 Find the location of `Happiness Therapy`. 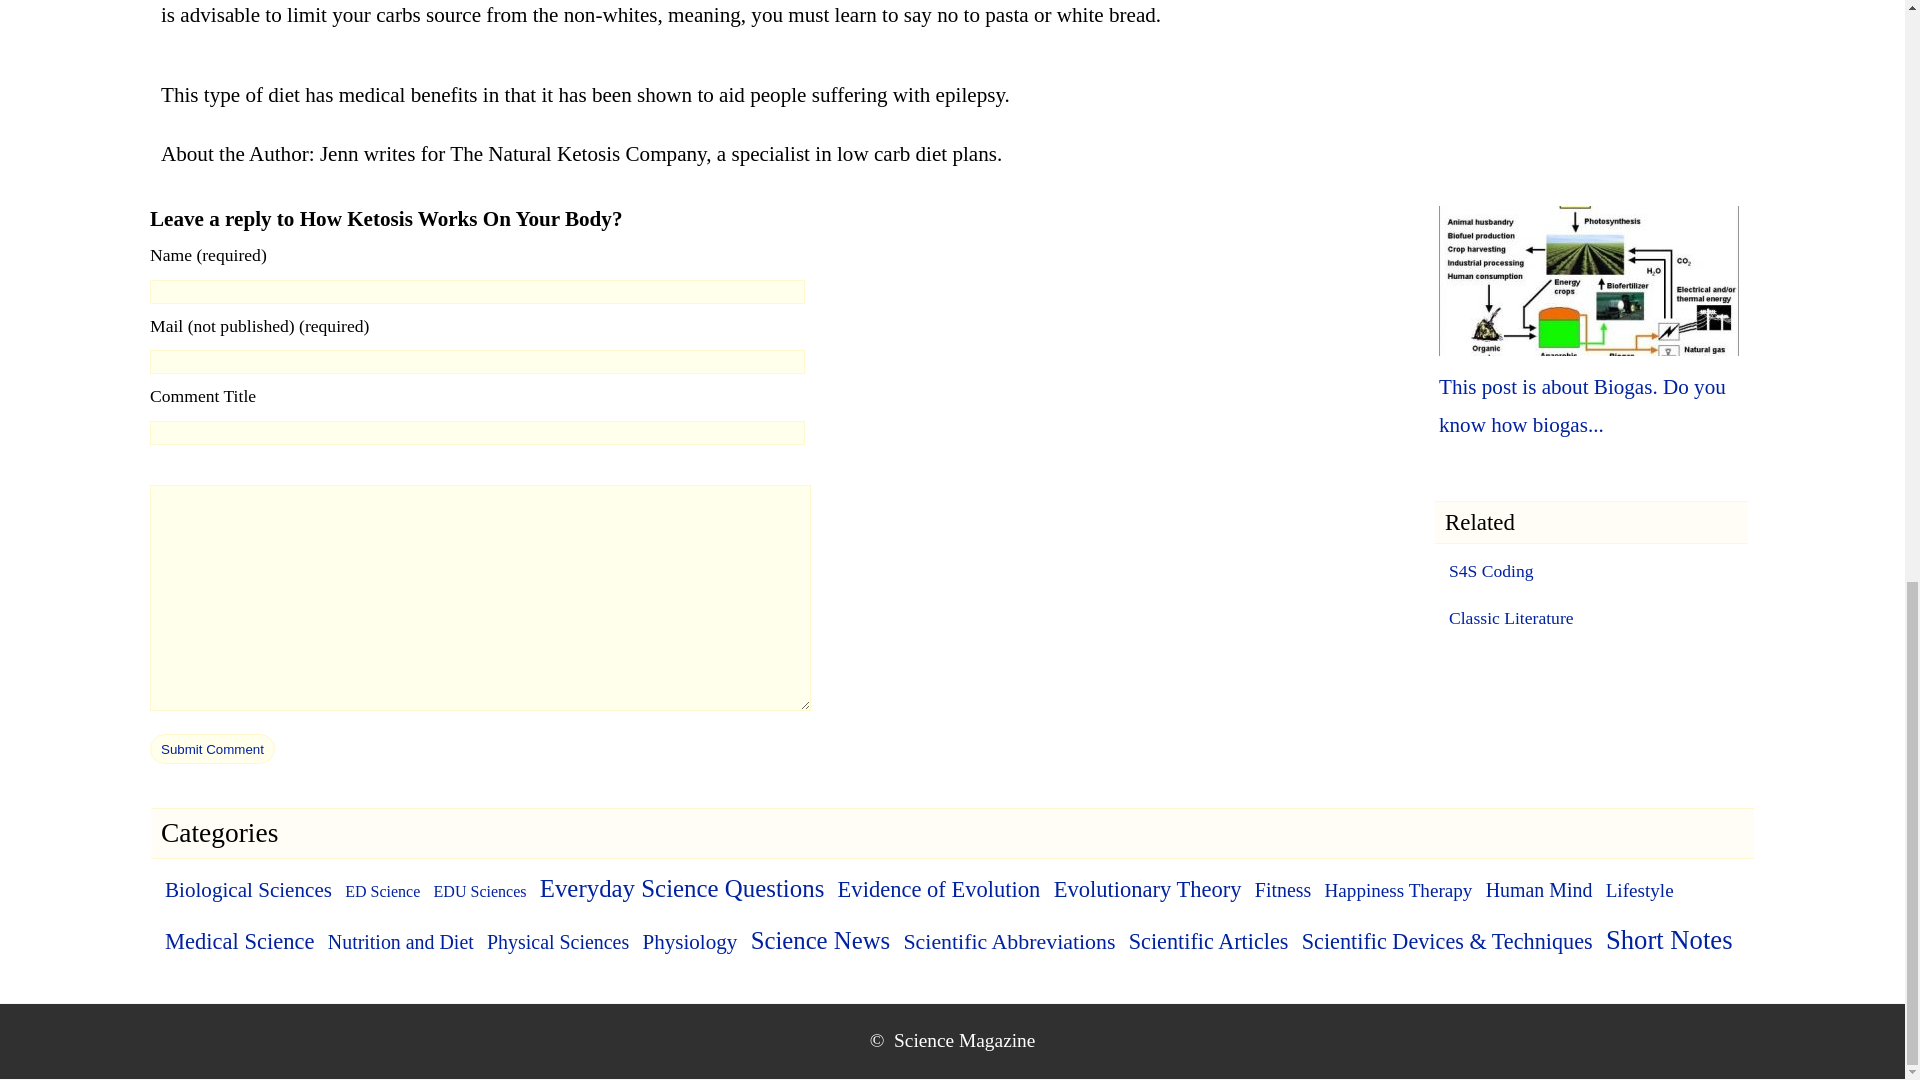

Happiness Therapy is located at coordinates (1398, 890).